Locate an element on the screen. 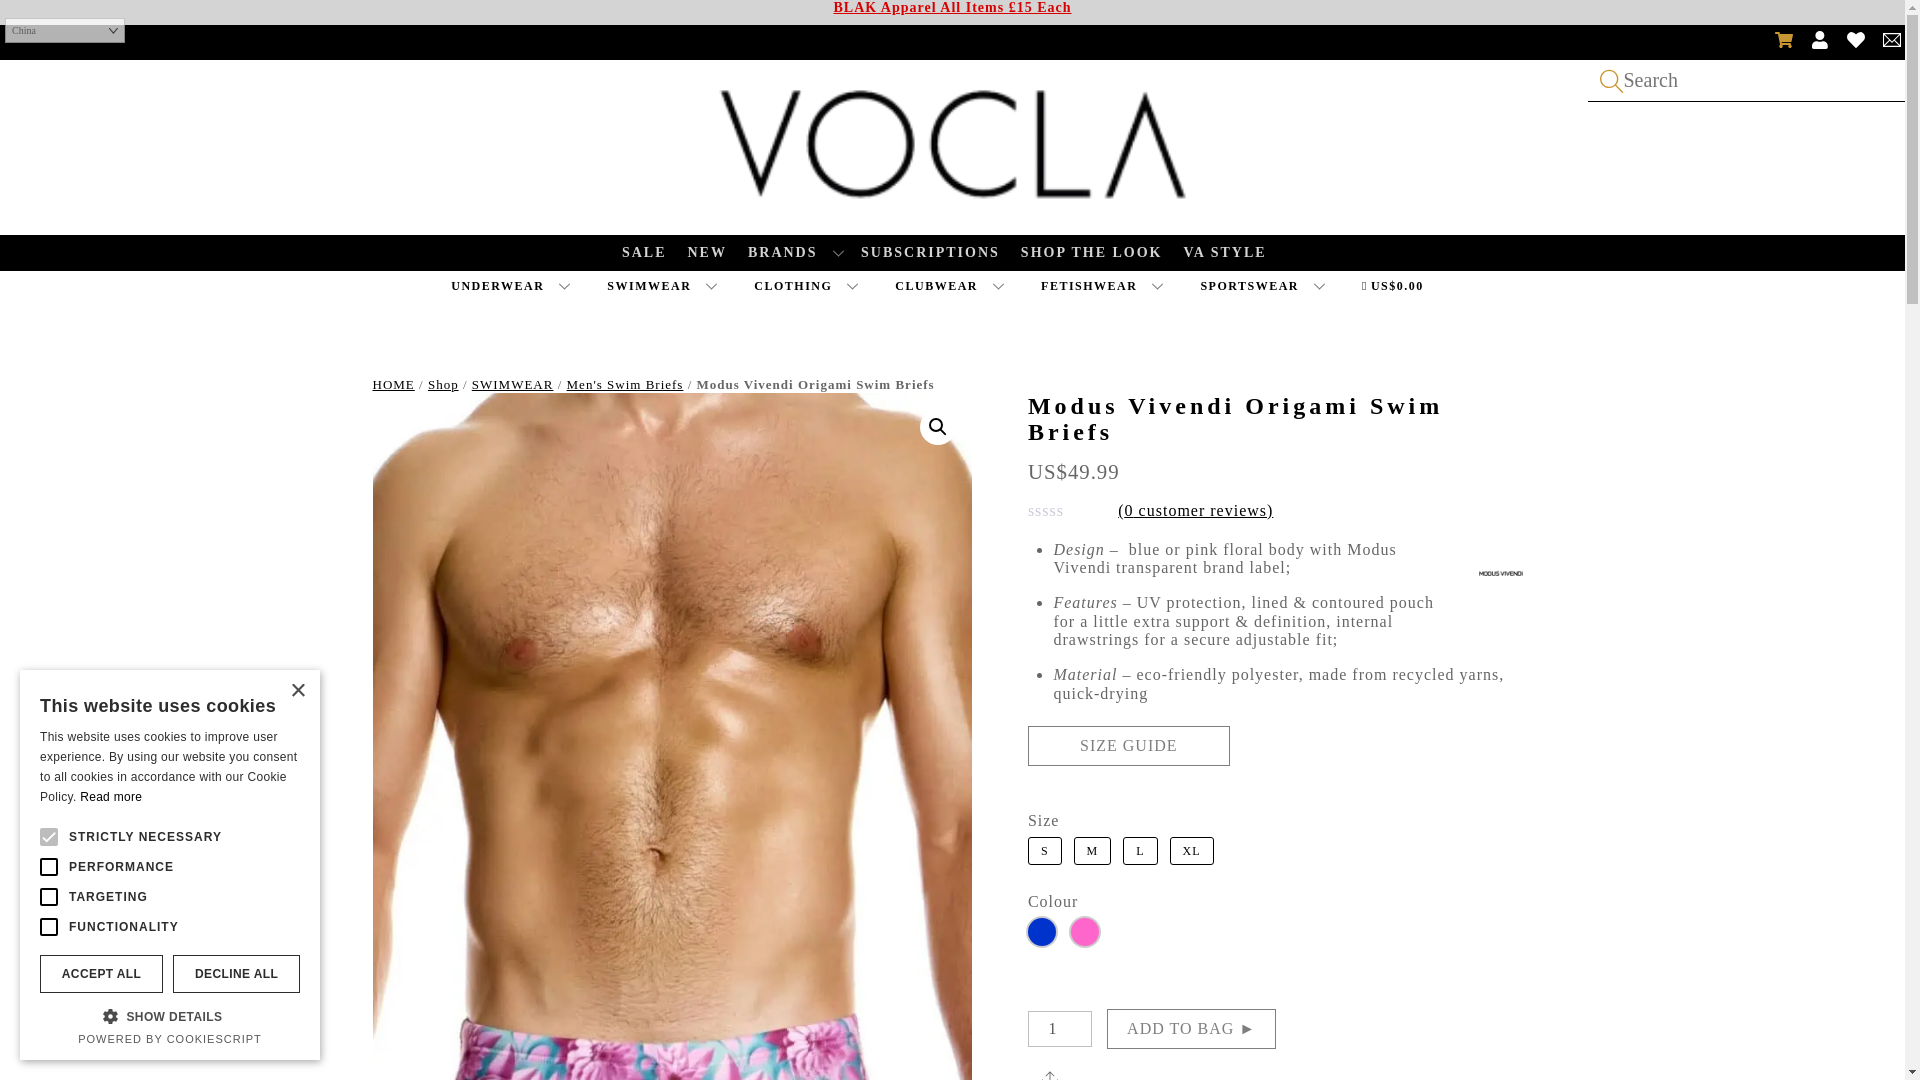 Image resolution: width=1920 pixels, height=1080 pixels. Consent Management Platform is located at coordinates (170, 1038).